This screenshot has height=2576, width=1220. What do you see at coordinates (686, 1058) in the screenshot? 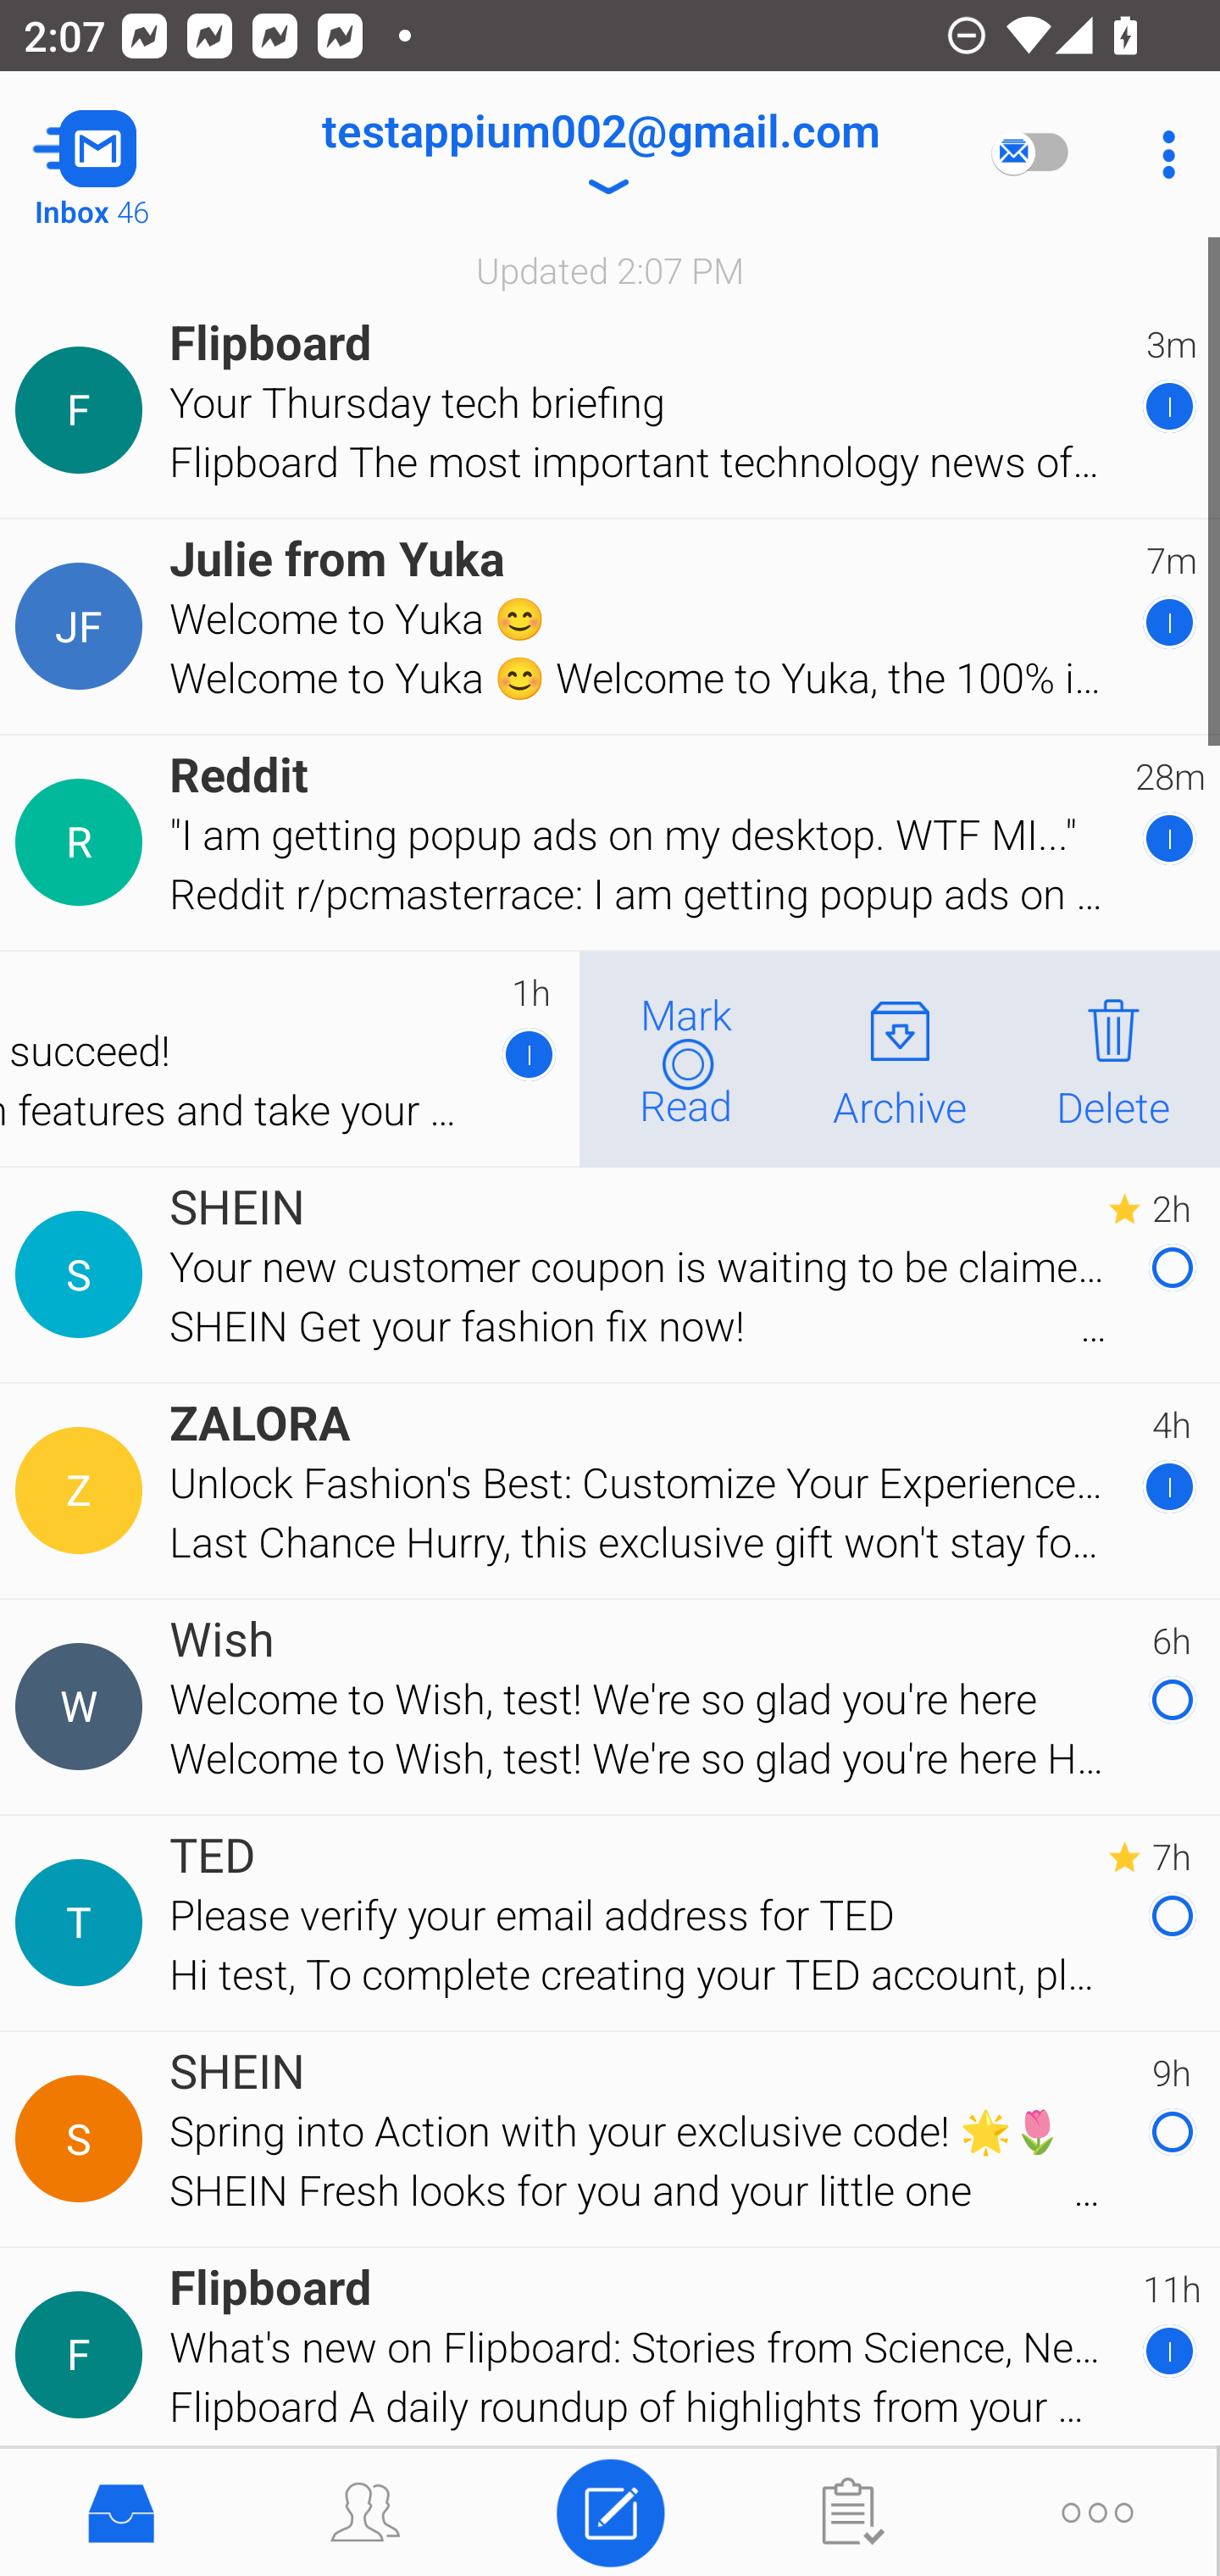
I see `Mark Read` at bounding box center [686, 1058].